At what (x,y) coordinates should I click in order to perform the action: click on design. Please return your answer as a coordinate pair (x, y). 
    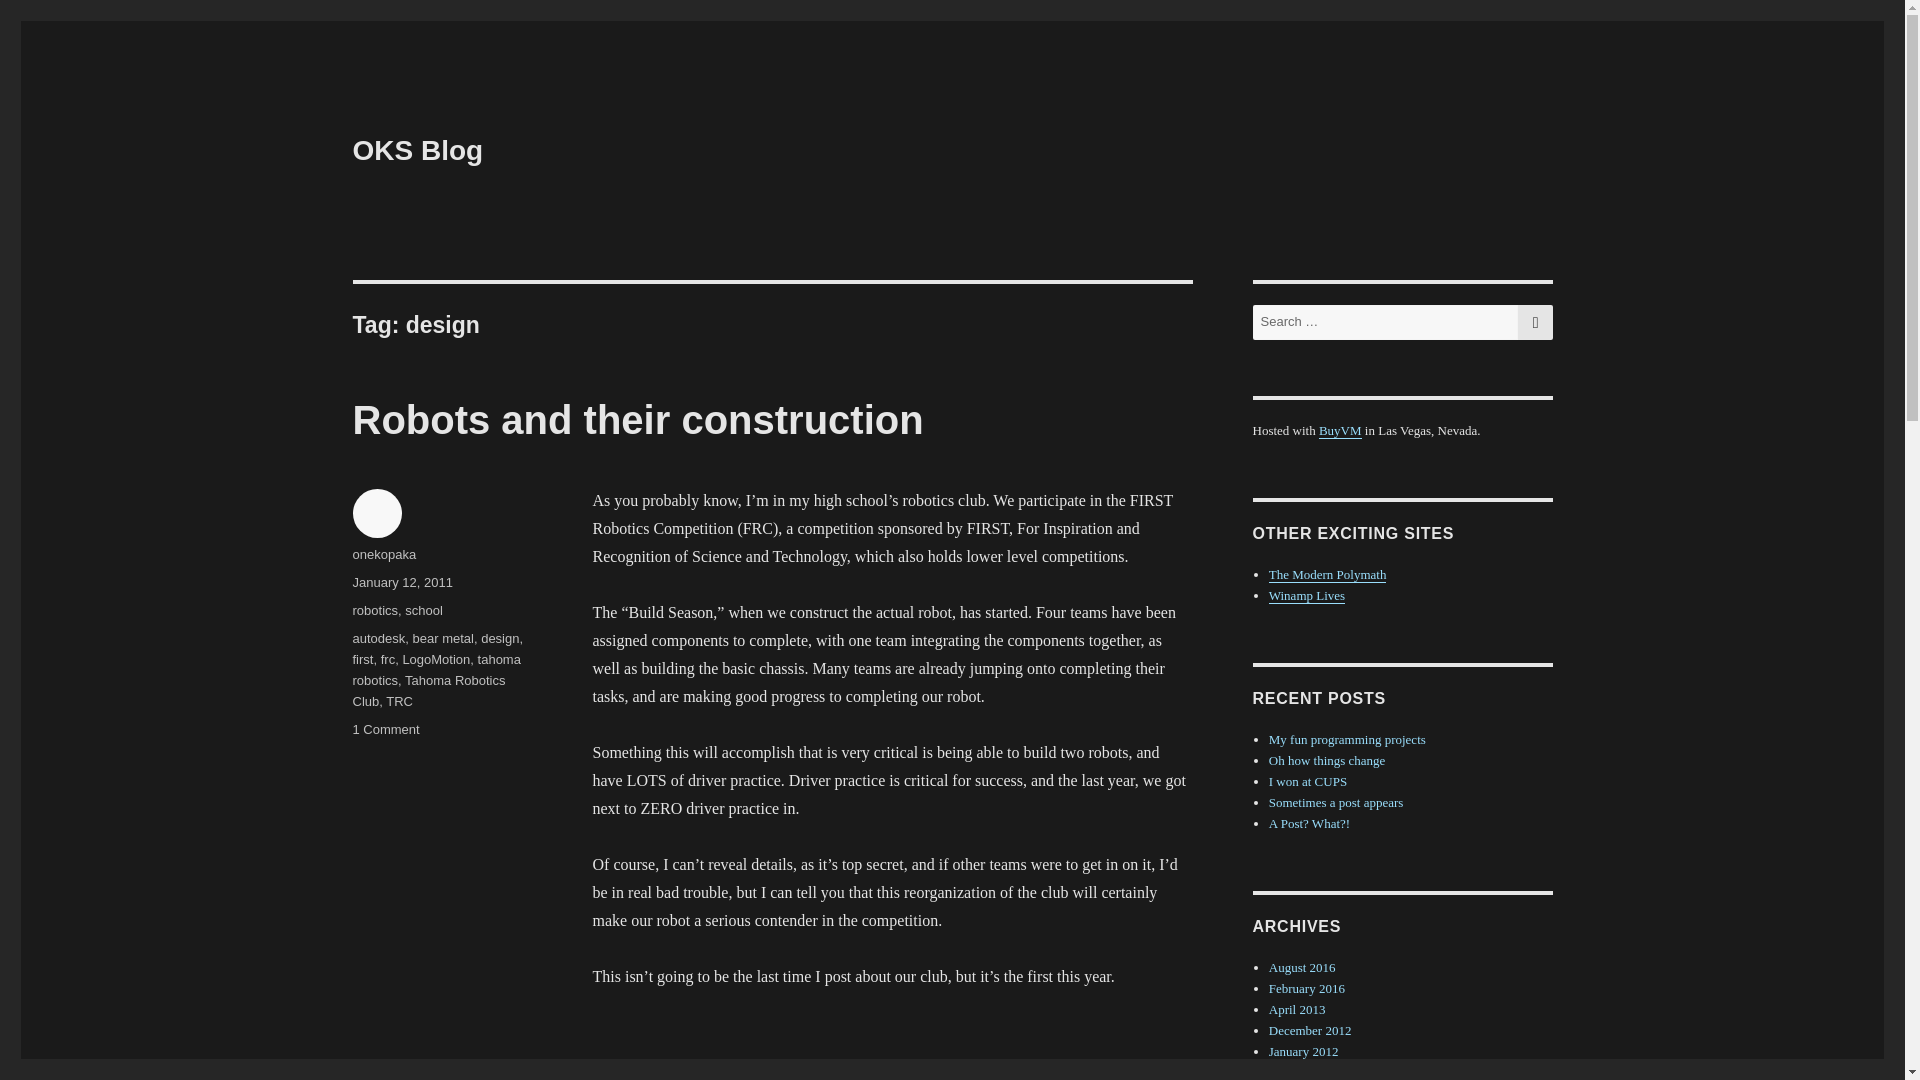
    Looking at the image, I should click on (500, 638).